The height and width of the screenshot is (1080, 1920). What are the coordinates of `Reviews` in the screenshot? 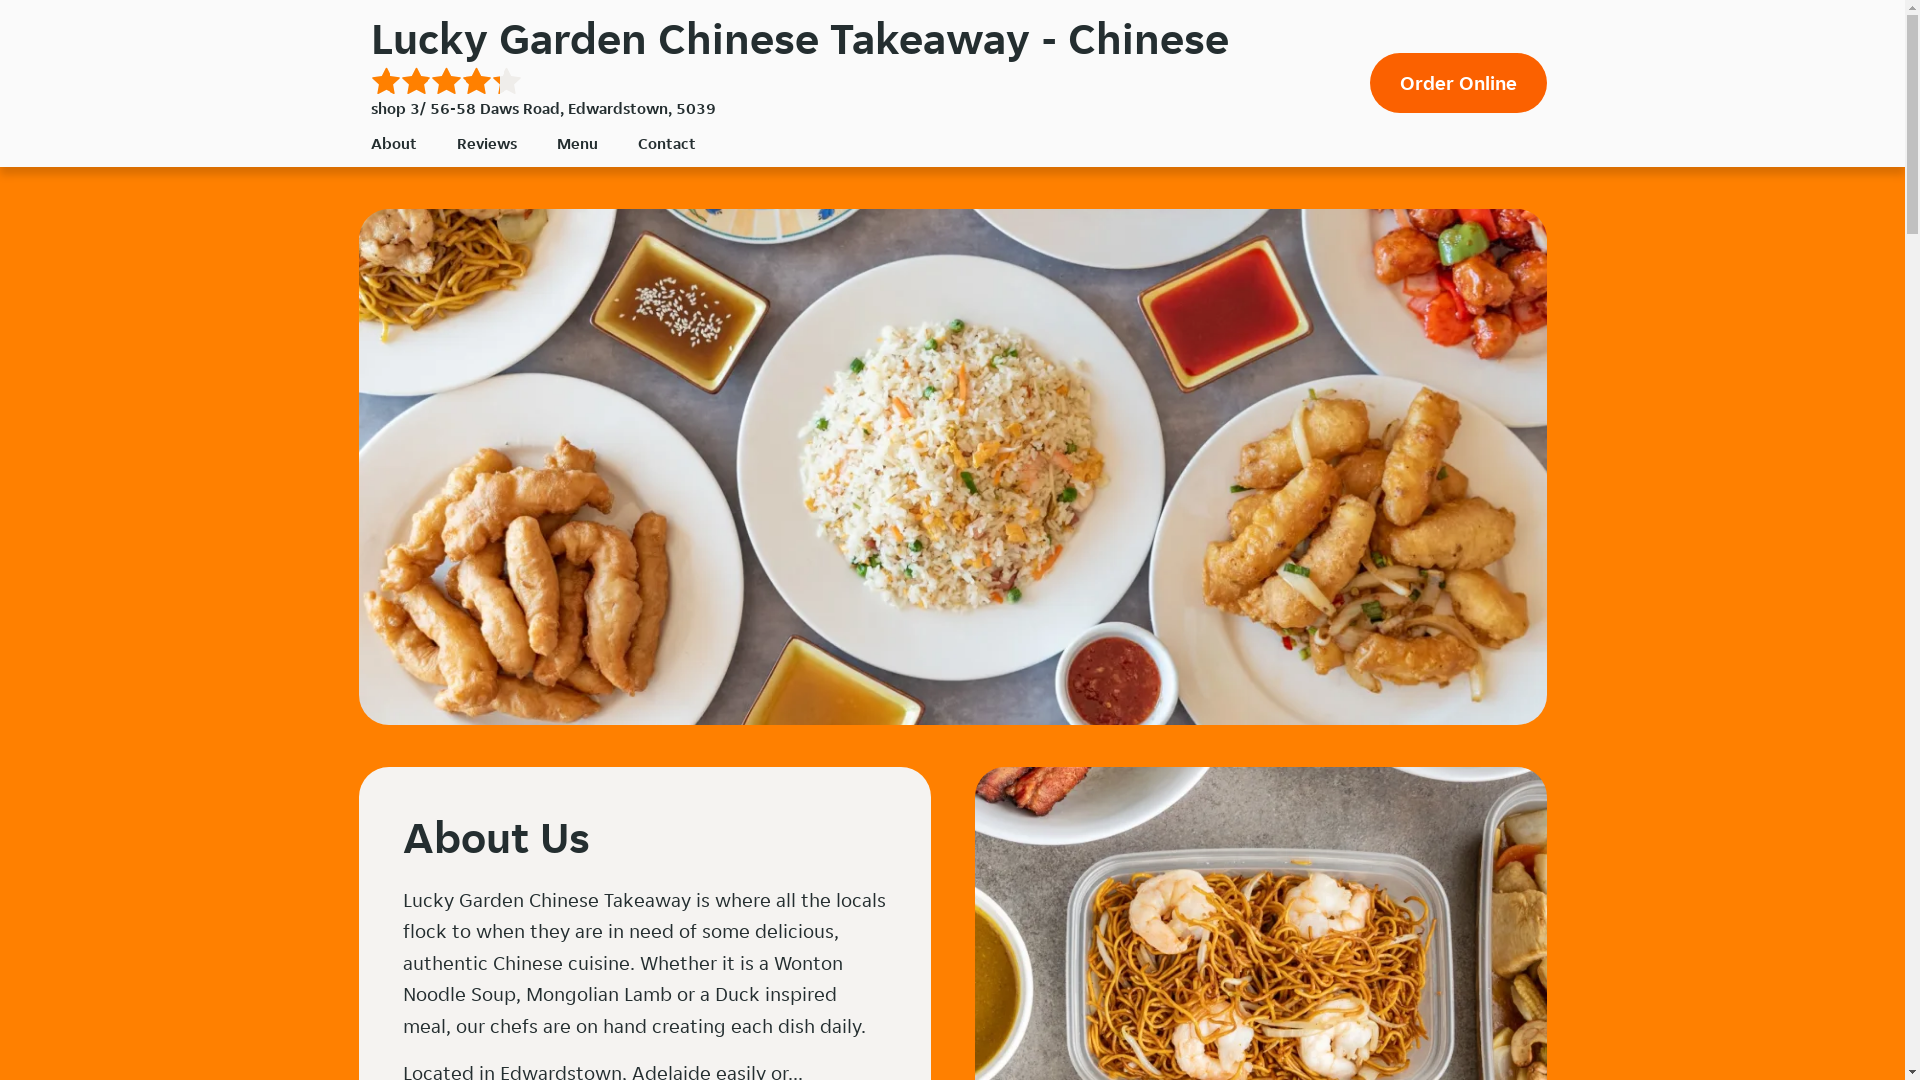 It's located at (486, 144).